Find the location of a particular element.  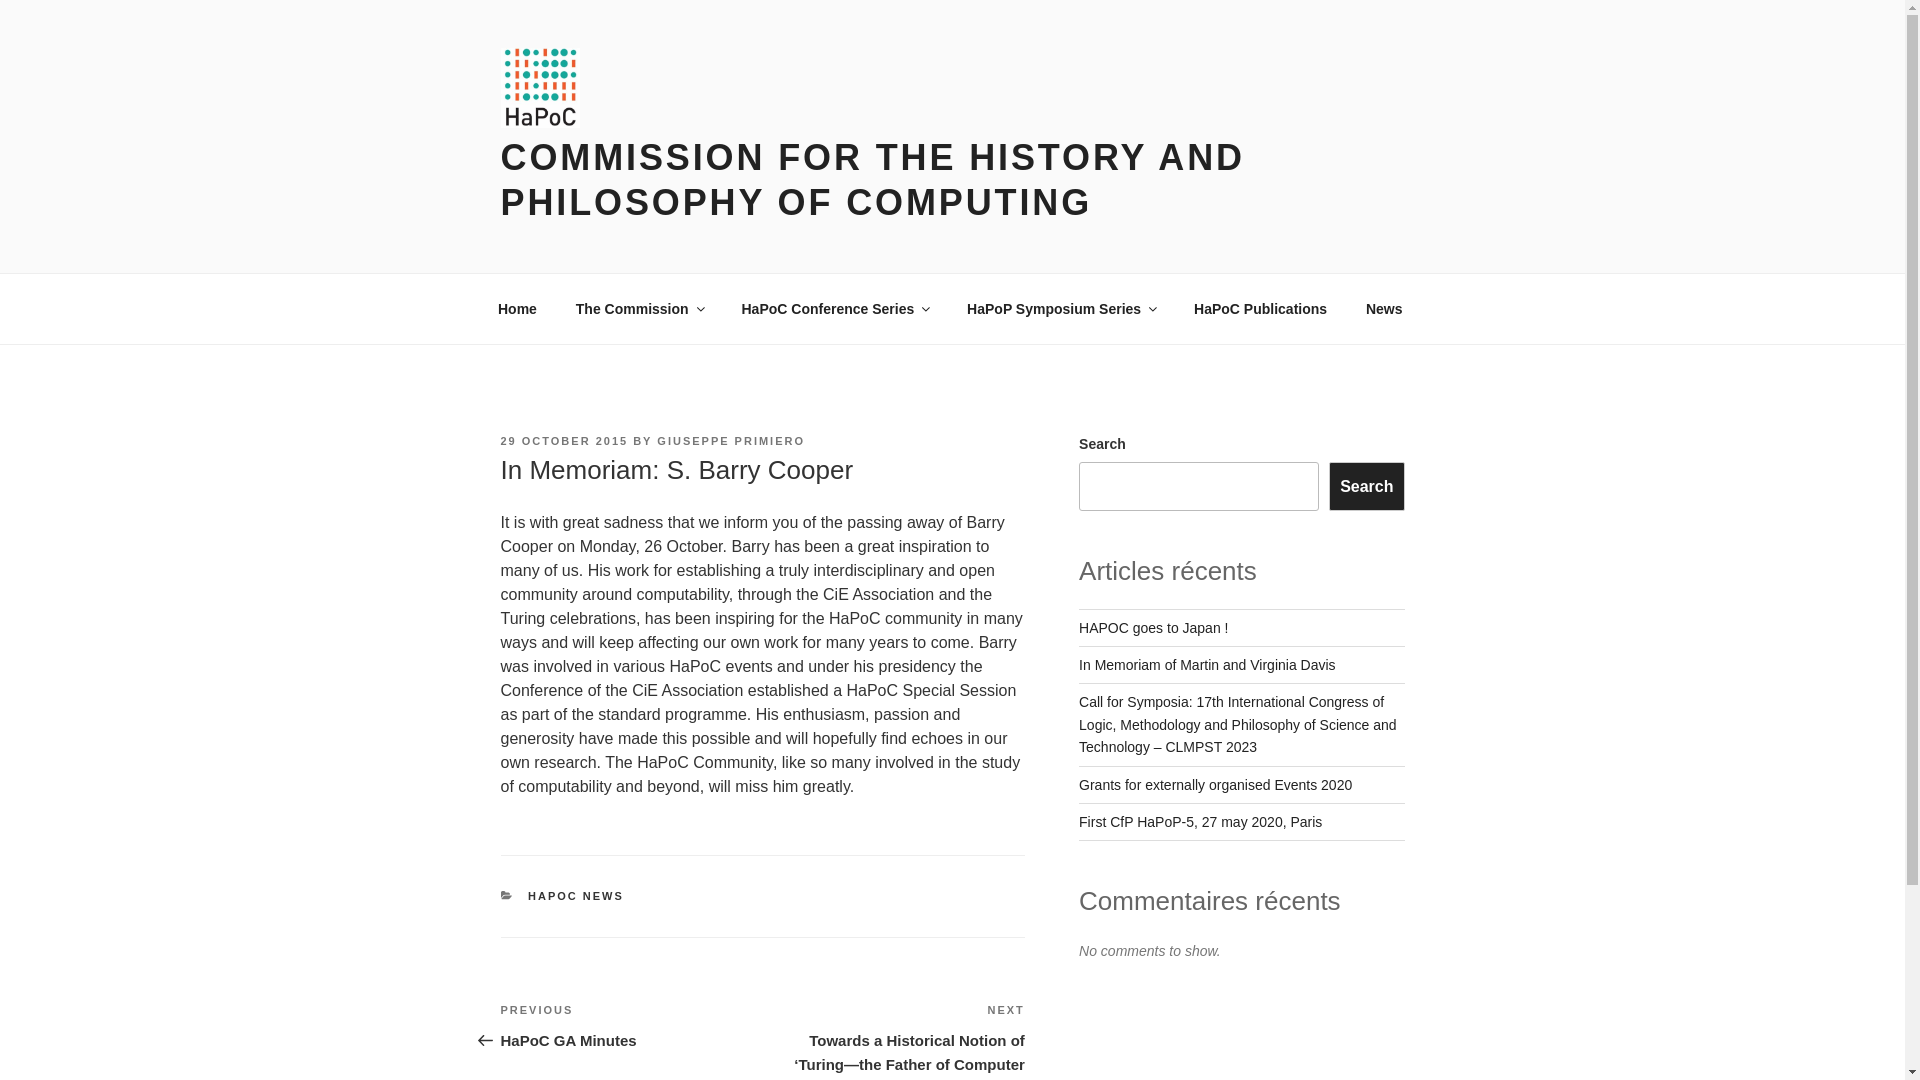

HAPOC goes to Japan ! is located at coordinates (630, 1026).